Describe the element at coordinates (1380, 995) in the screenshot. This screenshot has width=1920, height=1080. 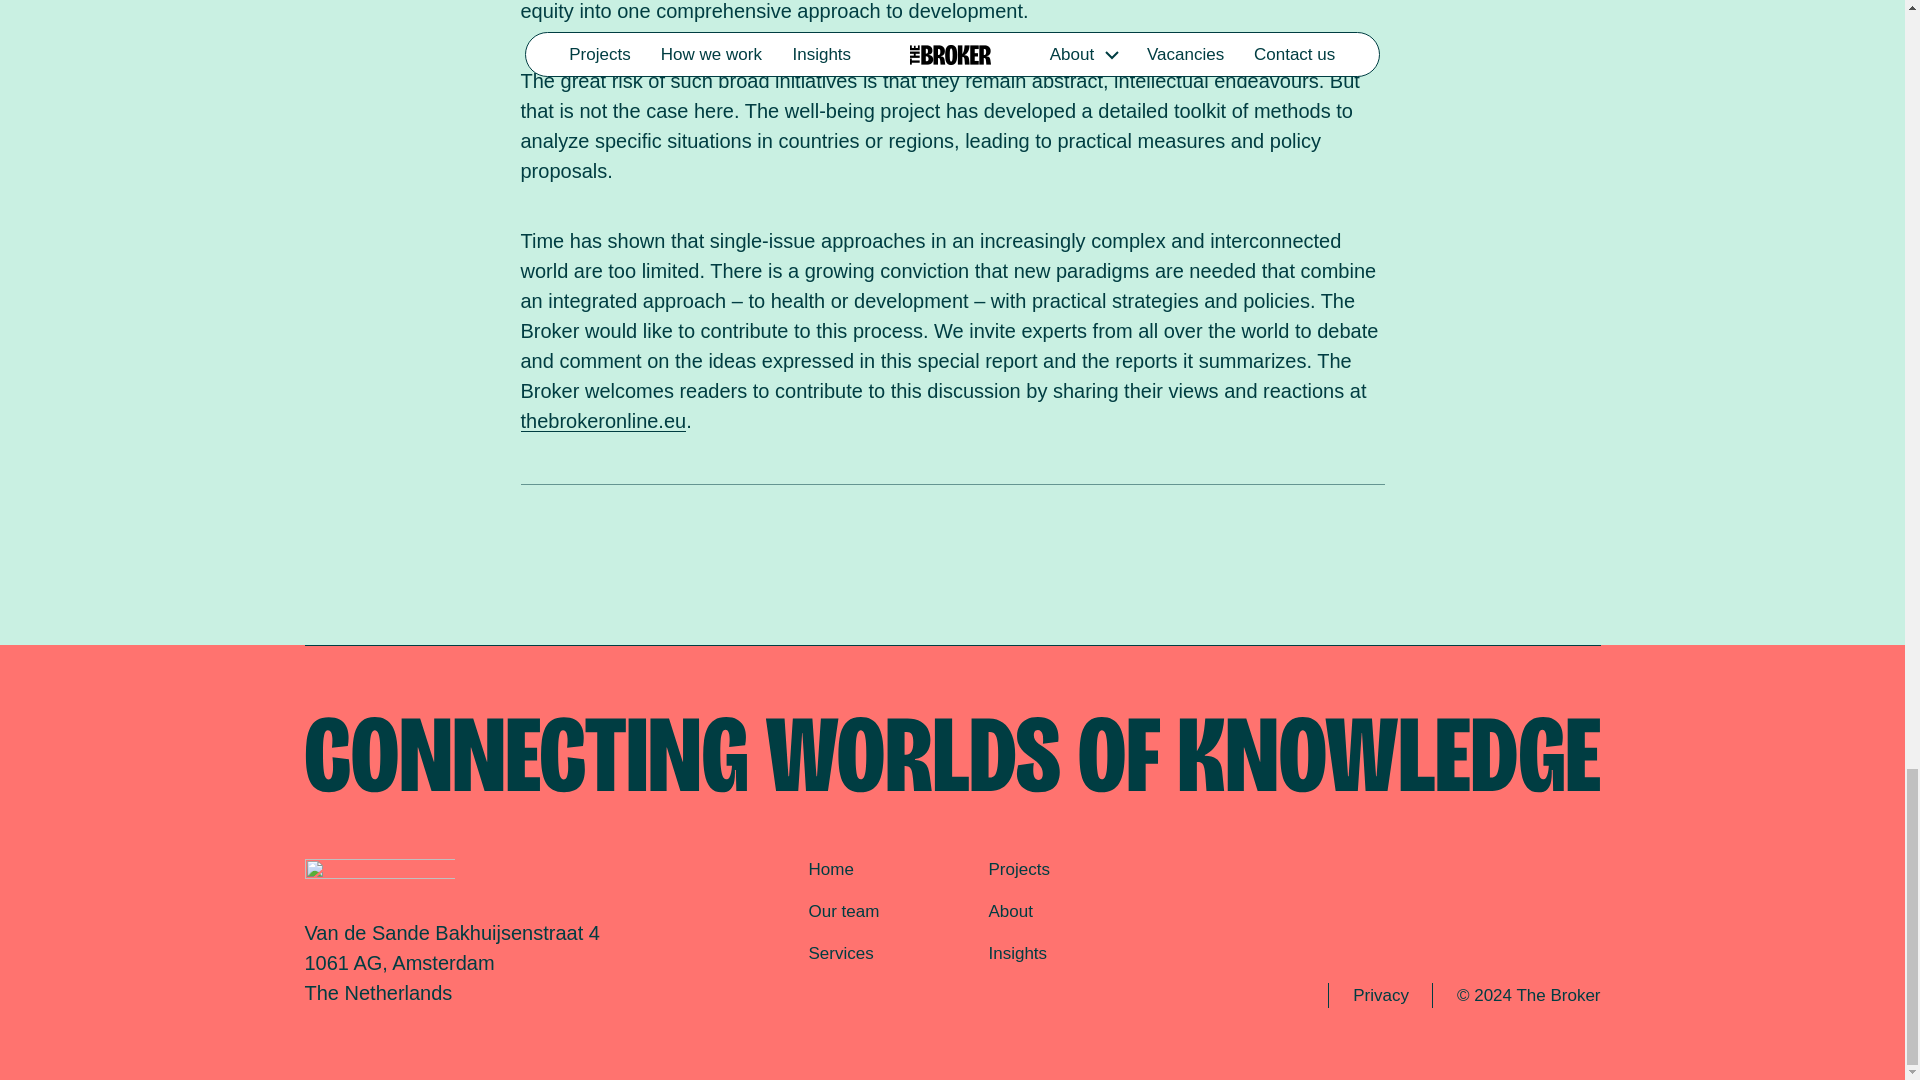
I see `Privacy` at that location.